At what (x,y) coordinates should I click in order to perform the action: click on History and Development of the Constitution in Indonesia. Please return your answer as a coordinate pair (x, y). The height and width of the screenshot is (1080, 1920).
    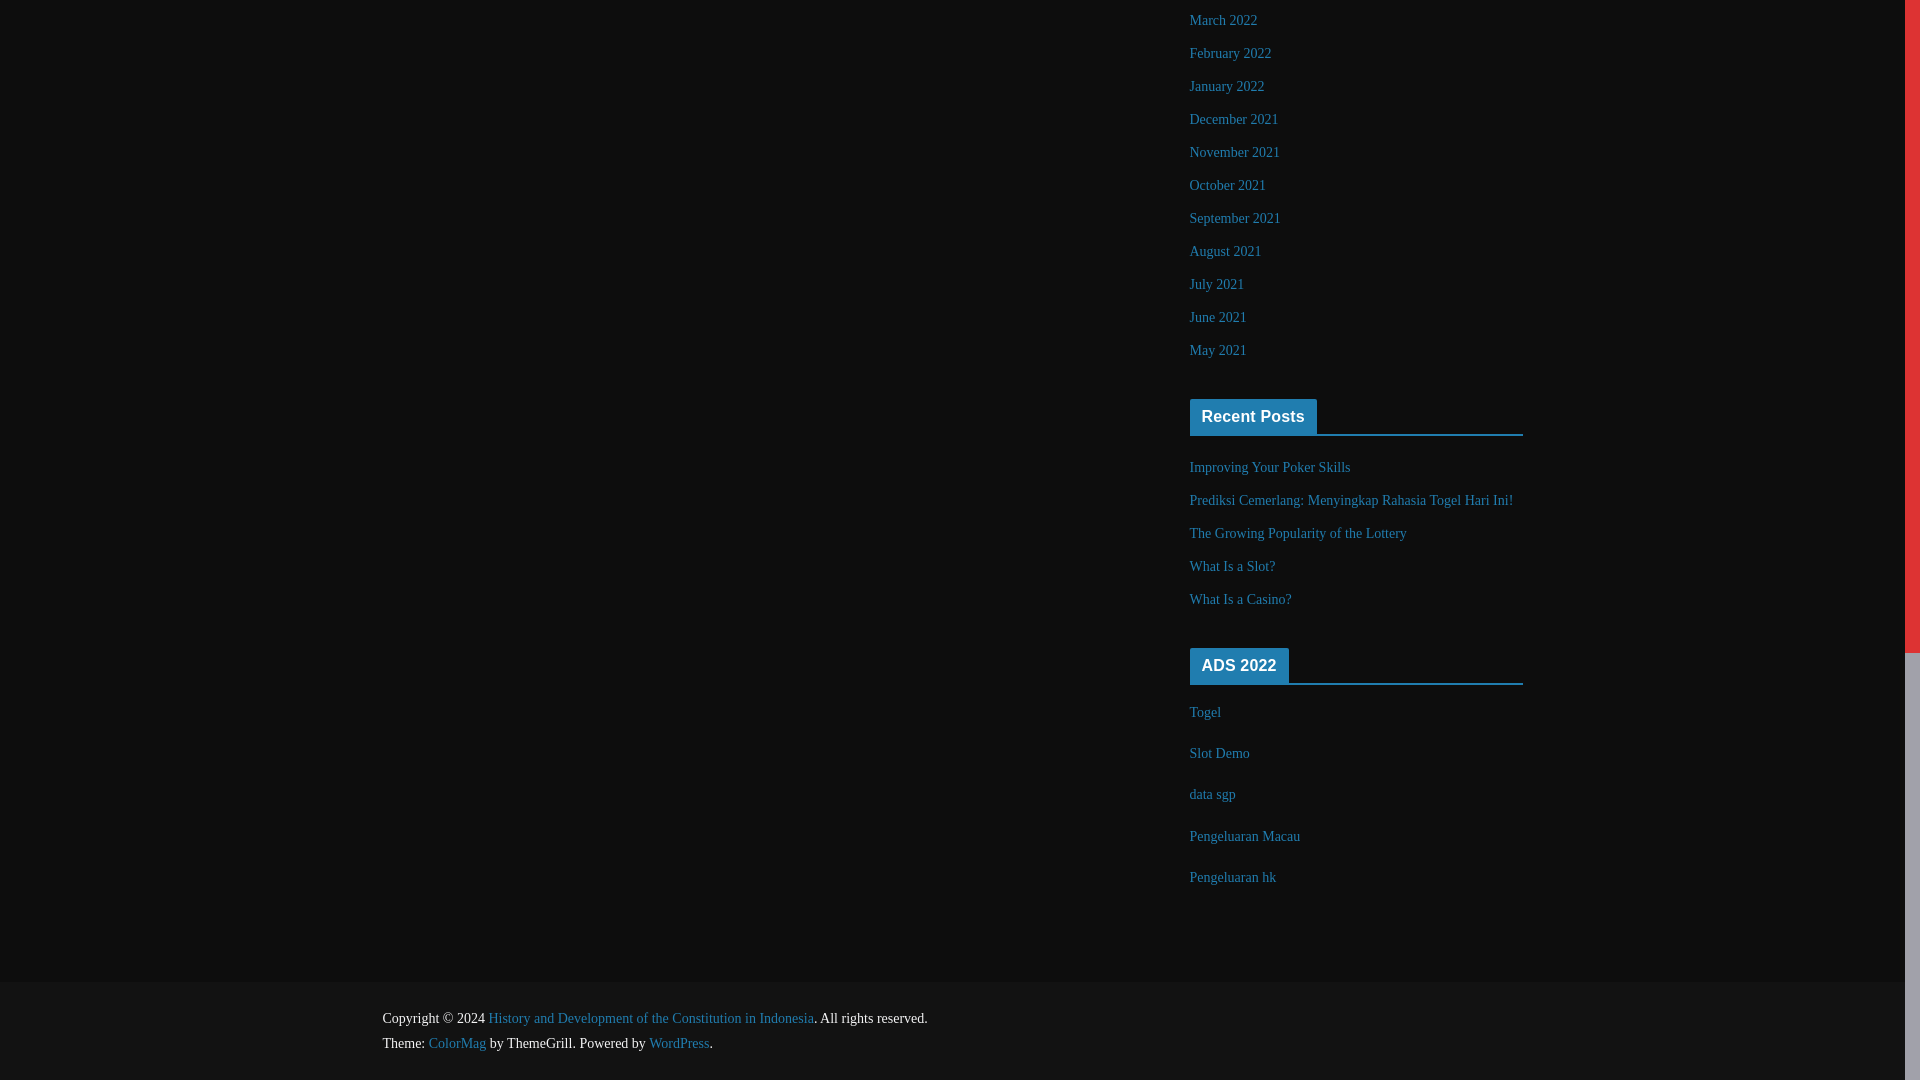
    Looking at the image, I should click on (650, 1018).